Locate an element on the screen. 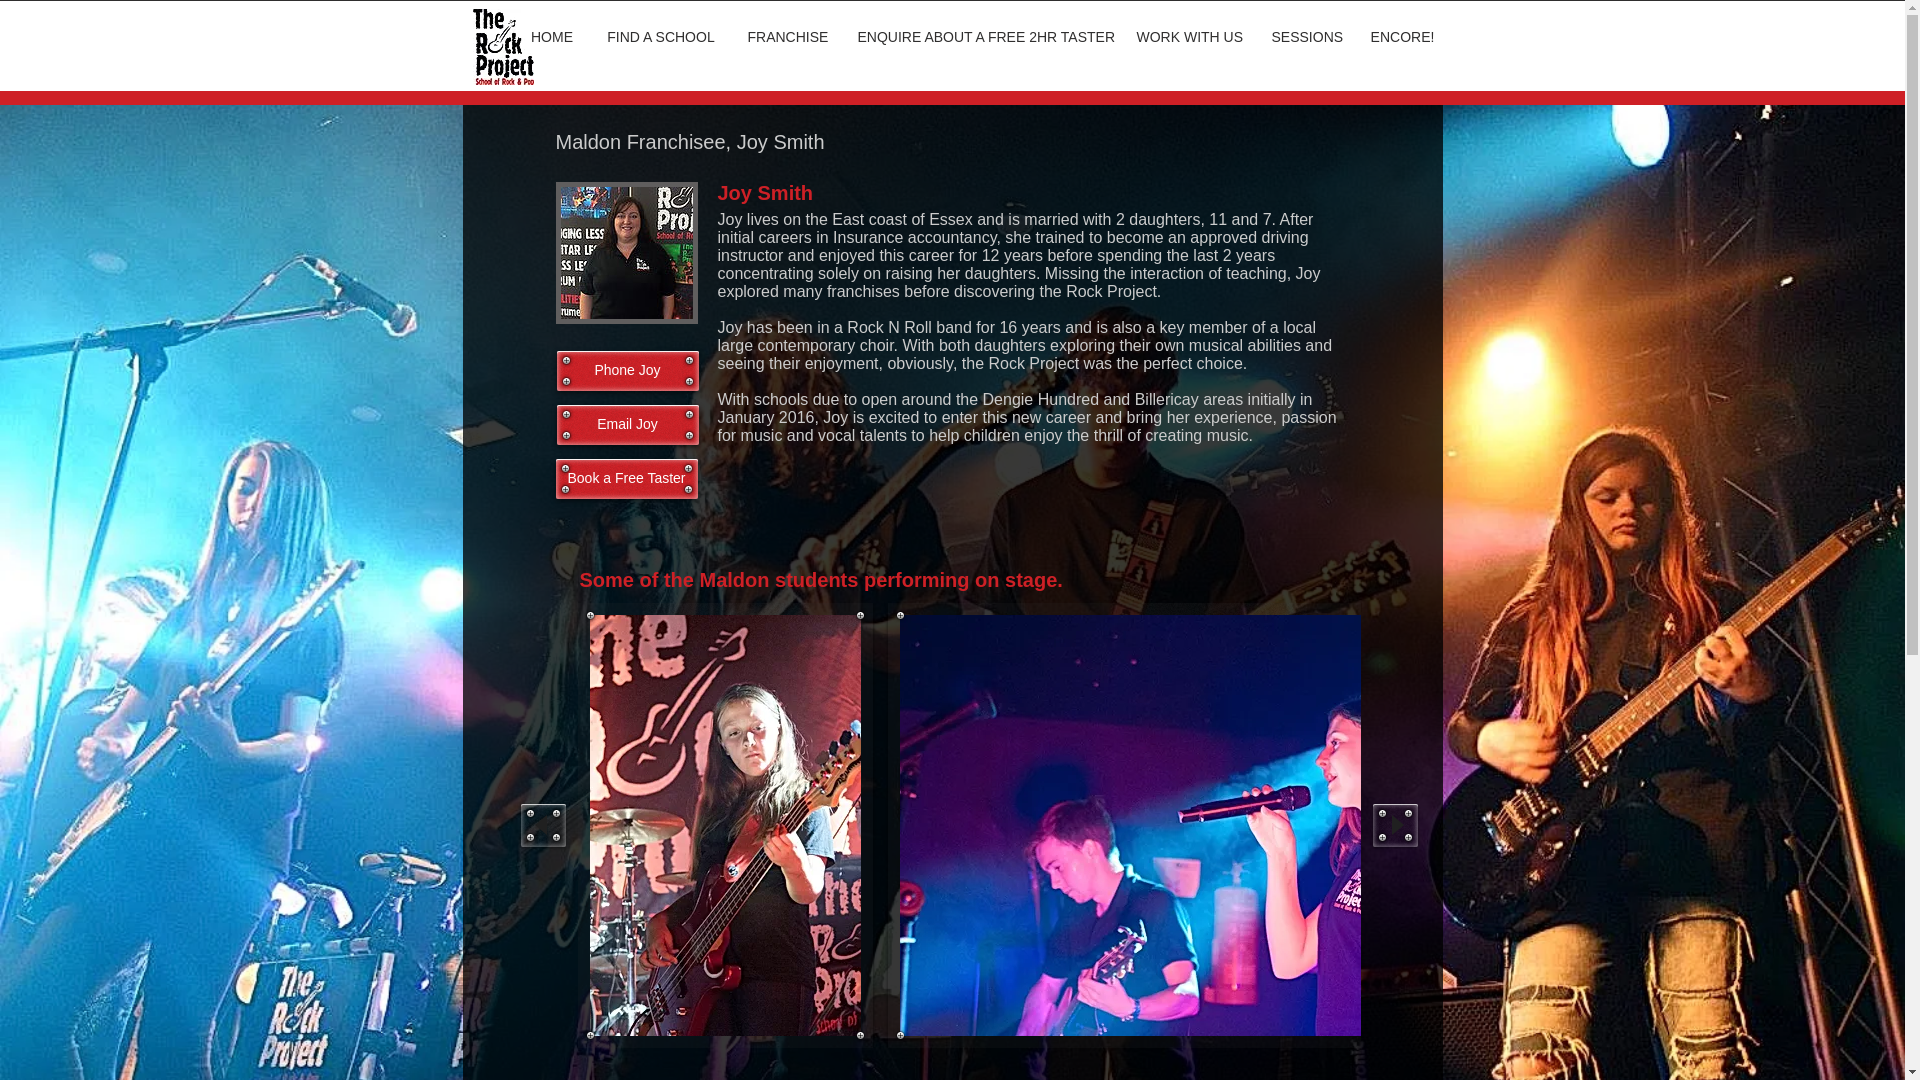 Image resolution: width=1920 pixels, height=1080 pixels. HOME is located at coordinates (552, 37).